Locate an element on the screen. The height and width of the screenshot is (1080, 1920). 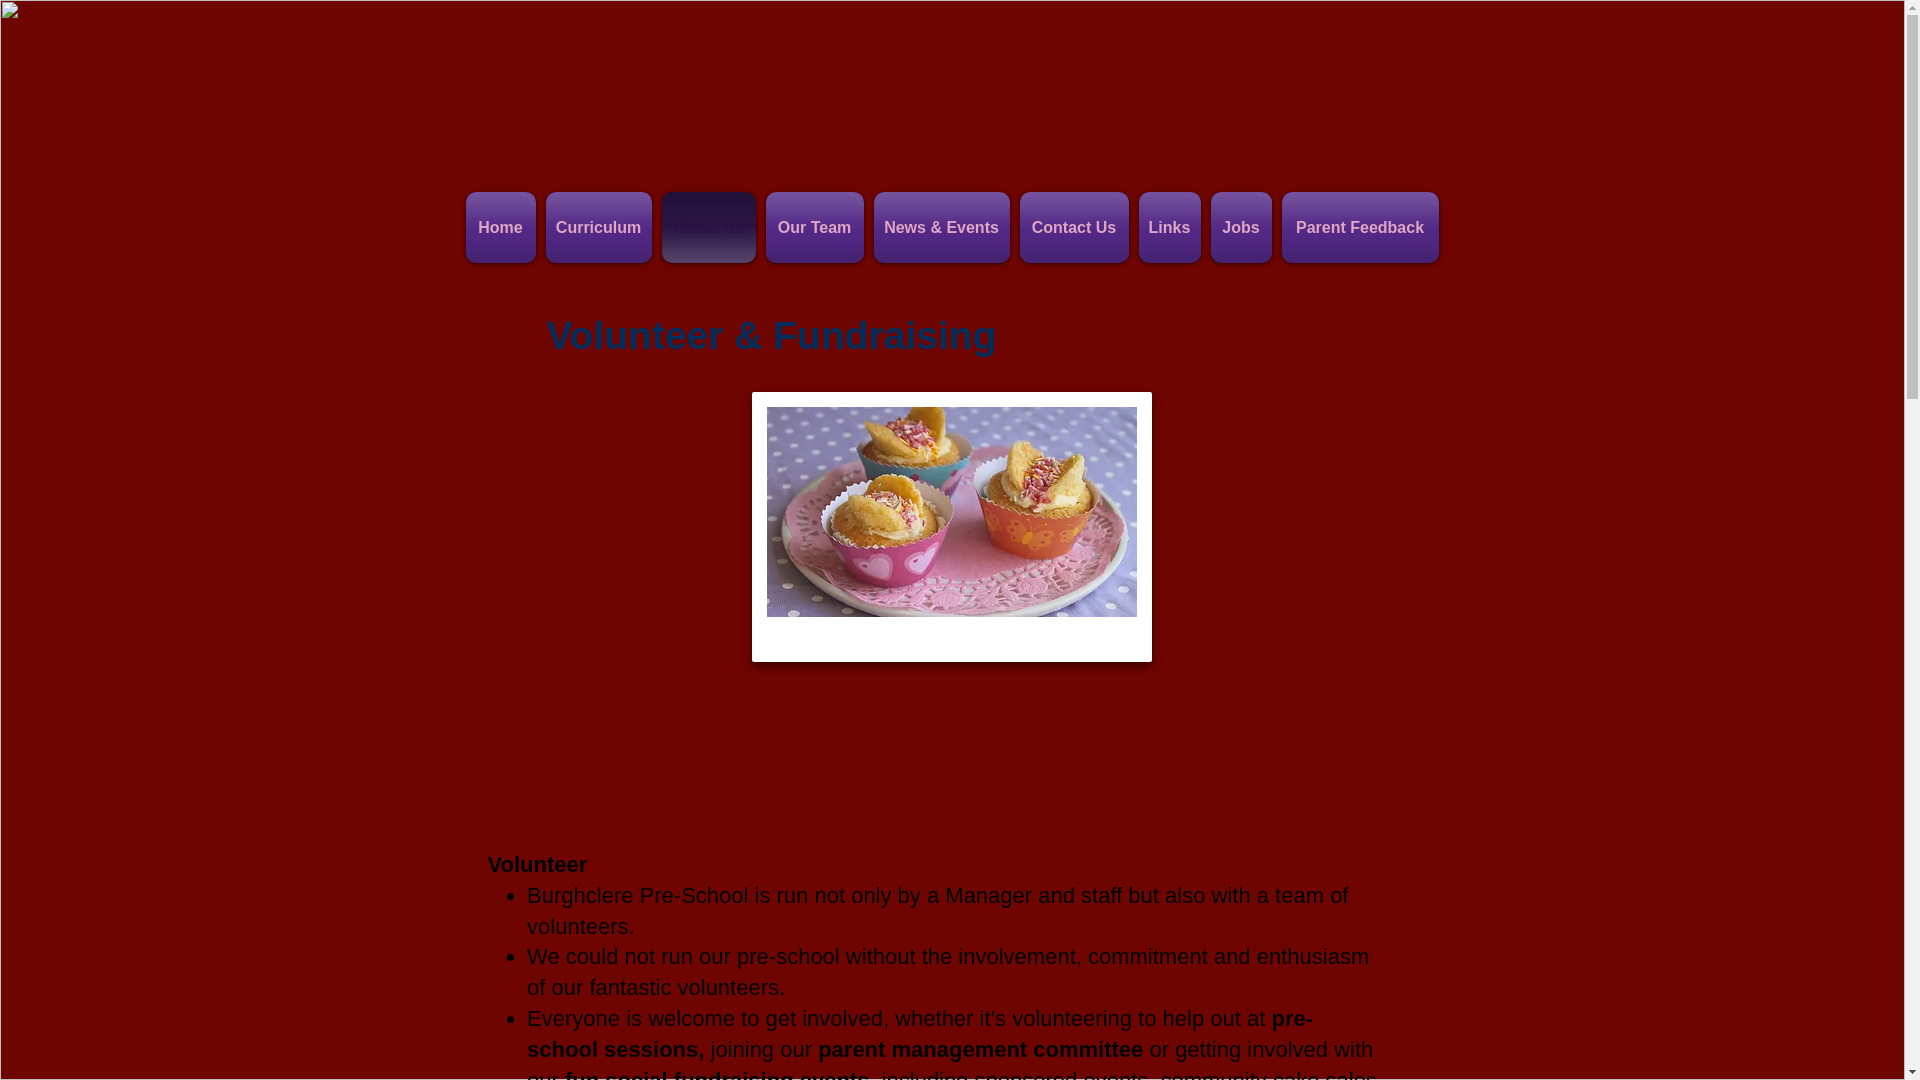
Our Team is located at coordinates (814, 228).